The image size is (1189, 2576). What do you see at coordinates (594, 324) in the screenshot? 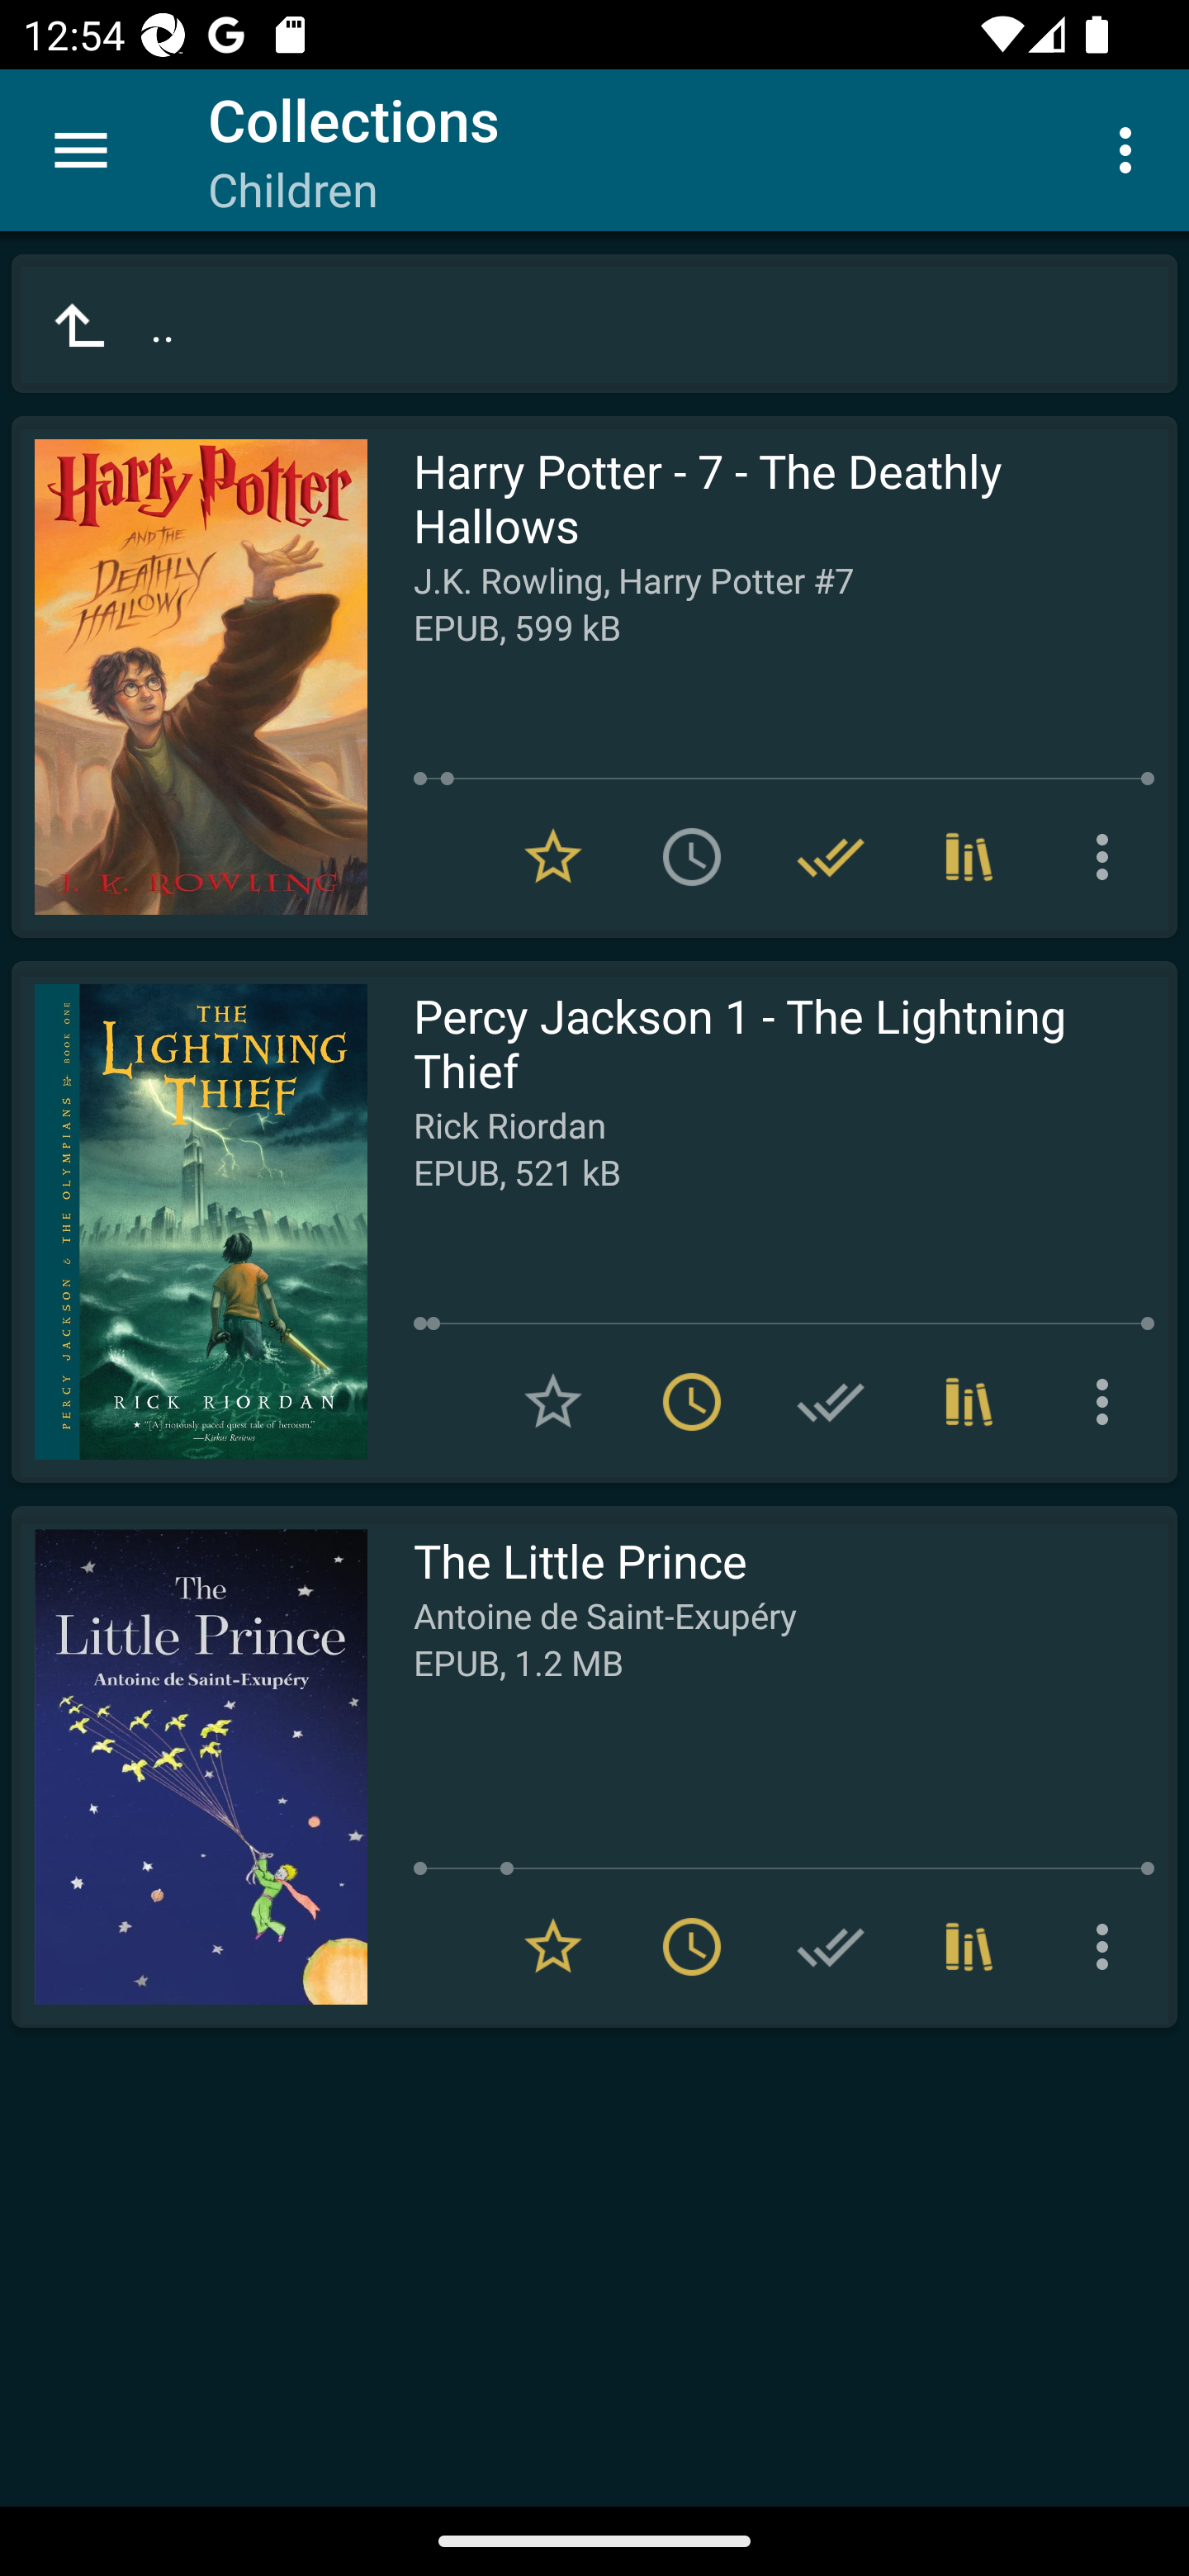
I see `..` at bounding box center [594, 324].